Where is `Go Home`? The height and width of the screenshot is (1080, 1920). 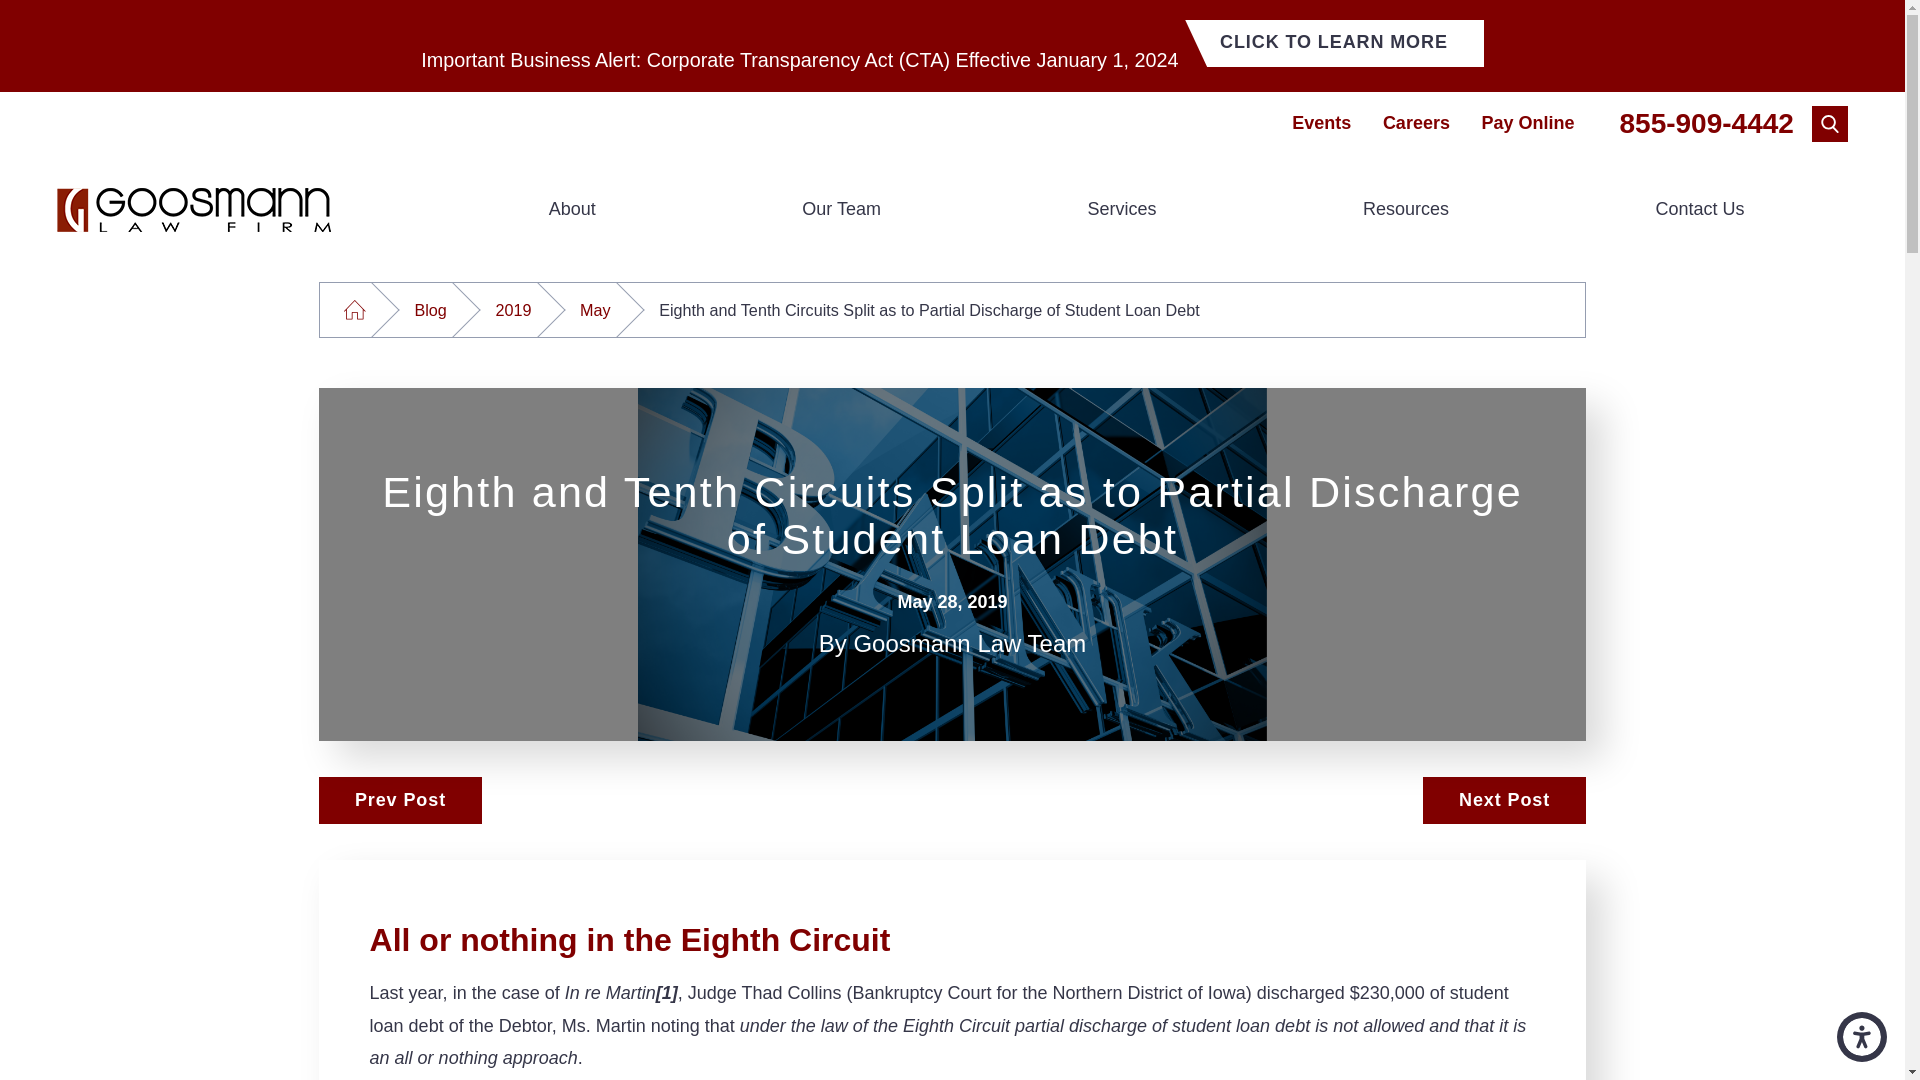 Go Home is located at coordinates (354, 310).